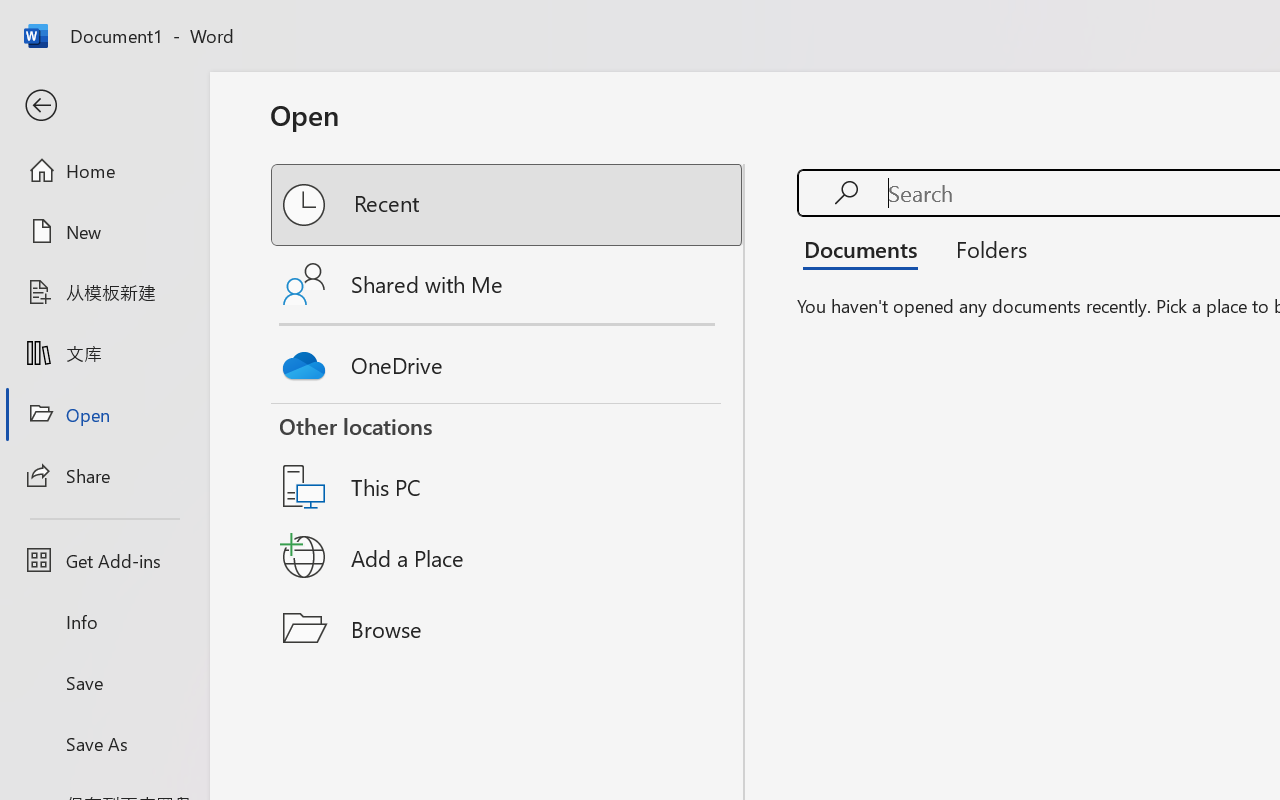  What do you see at coordinates (104, 106) in the screenshot?
I see `Back` at bounding box center [104, 106].